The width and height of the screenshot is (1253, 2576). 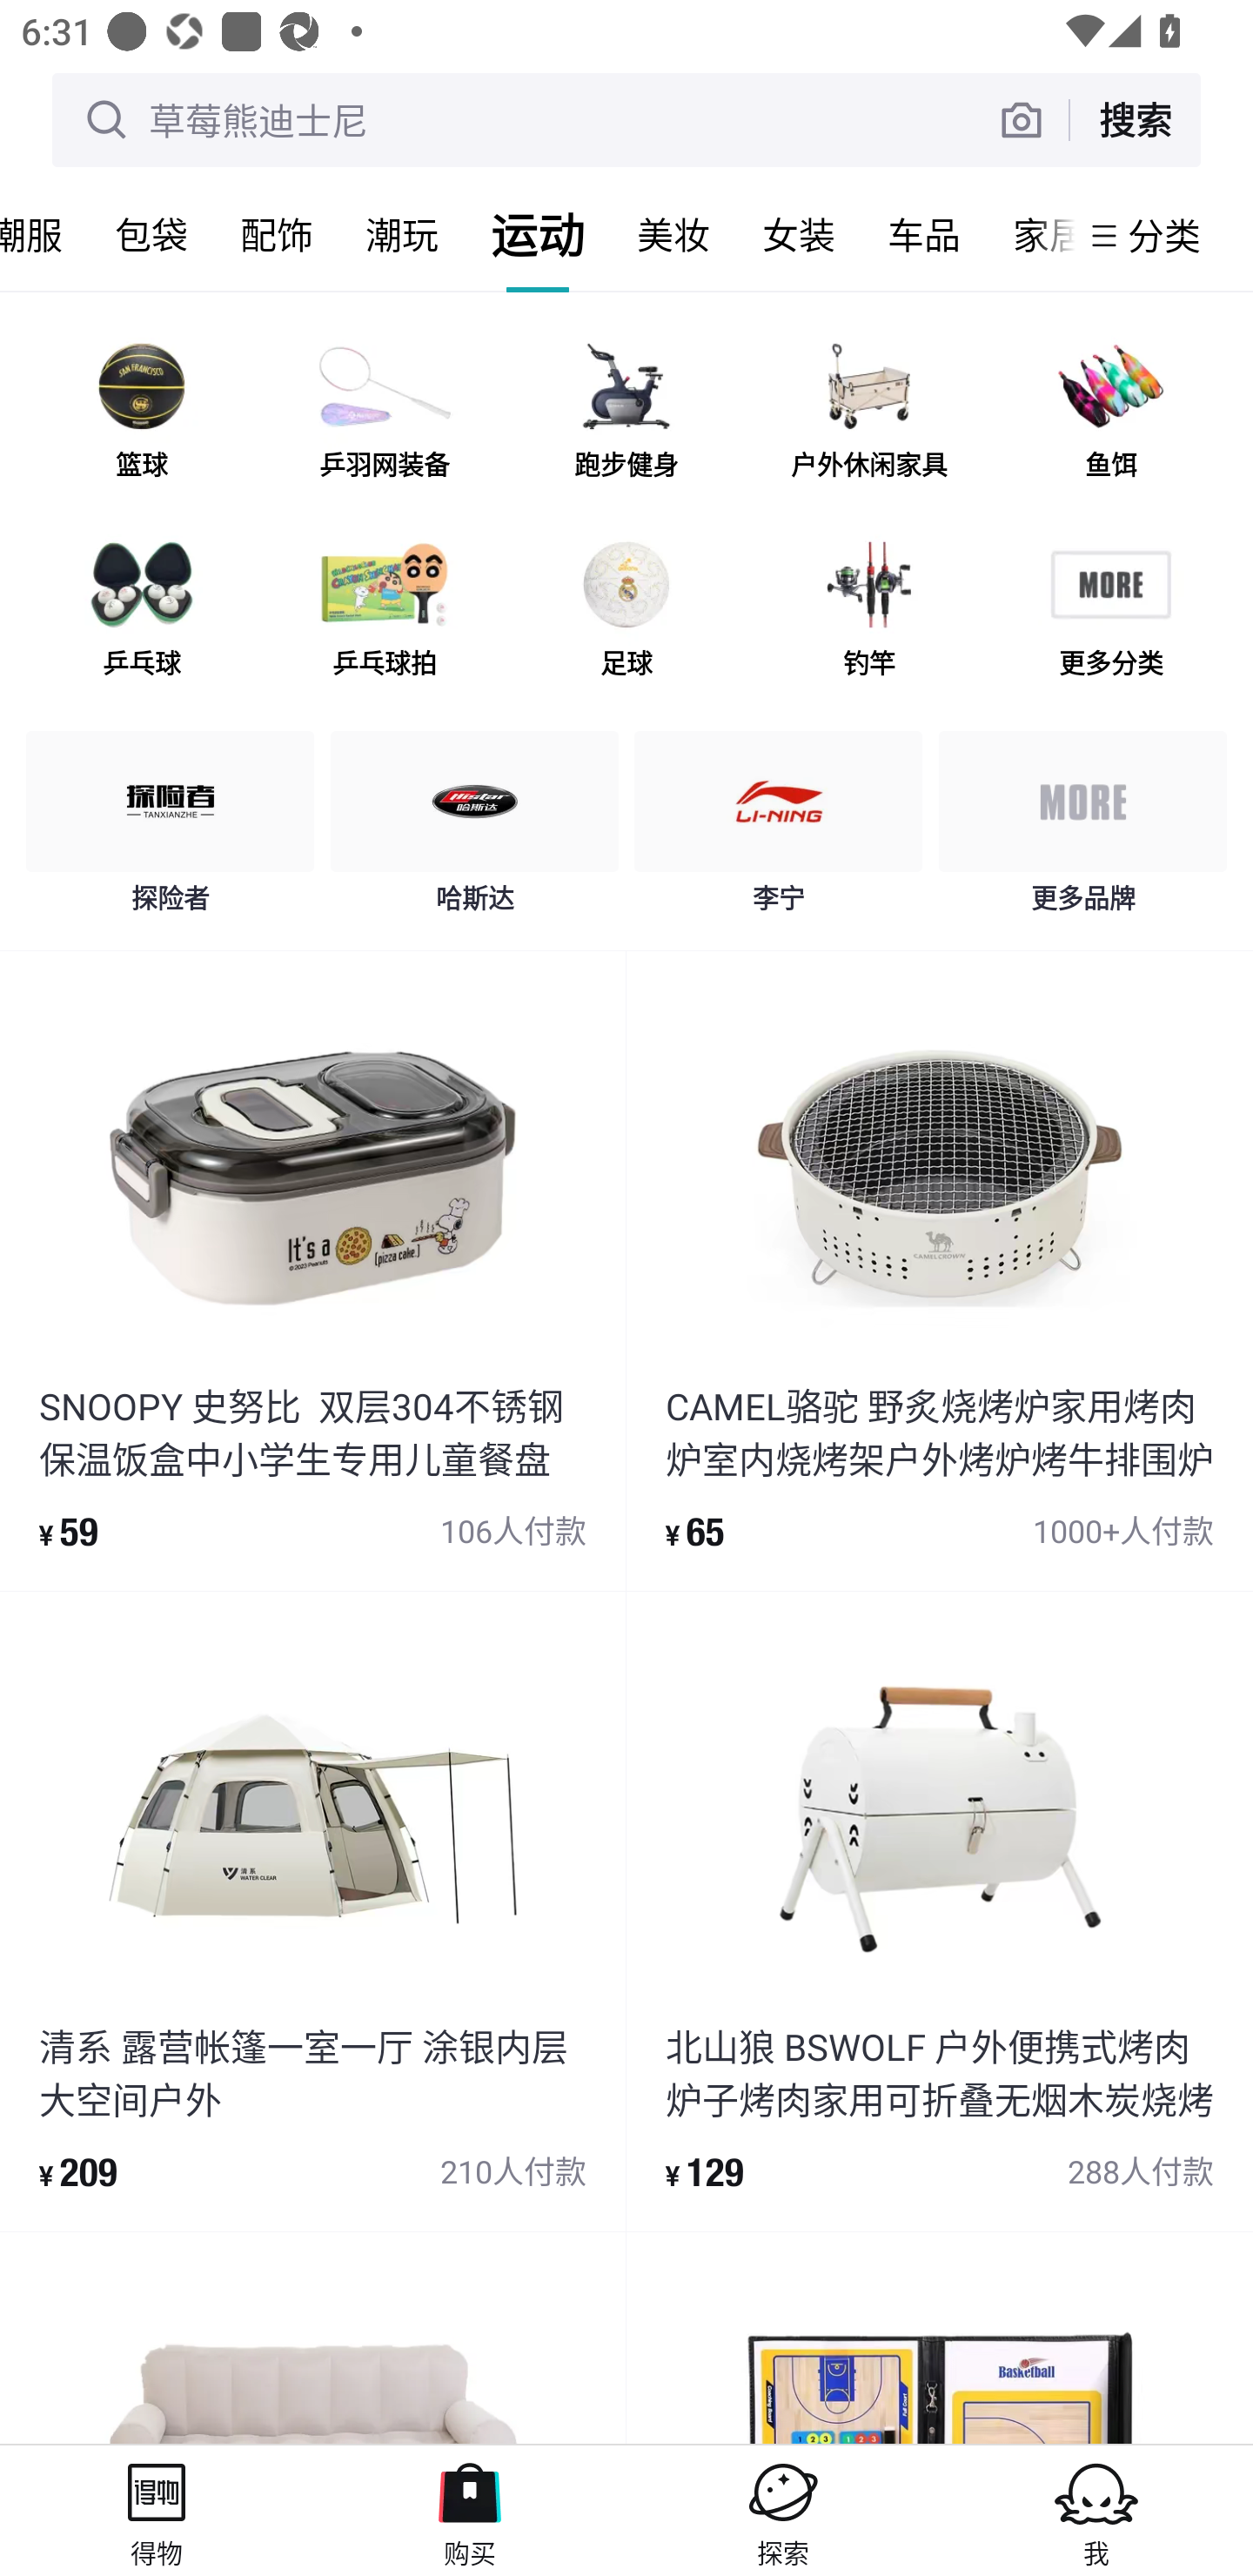 I want to click on 足球, so click(x=626, y=611).